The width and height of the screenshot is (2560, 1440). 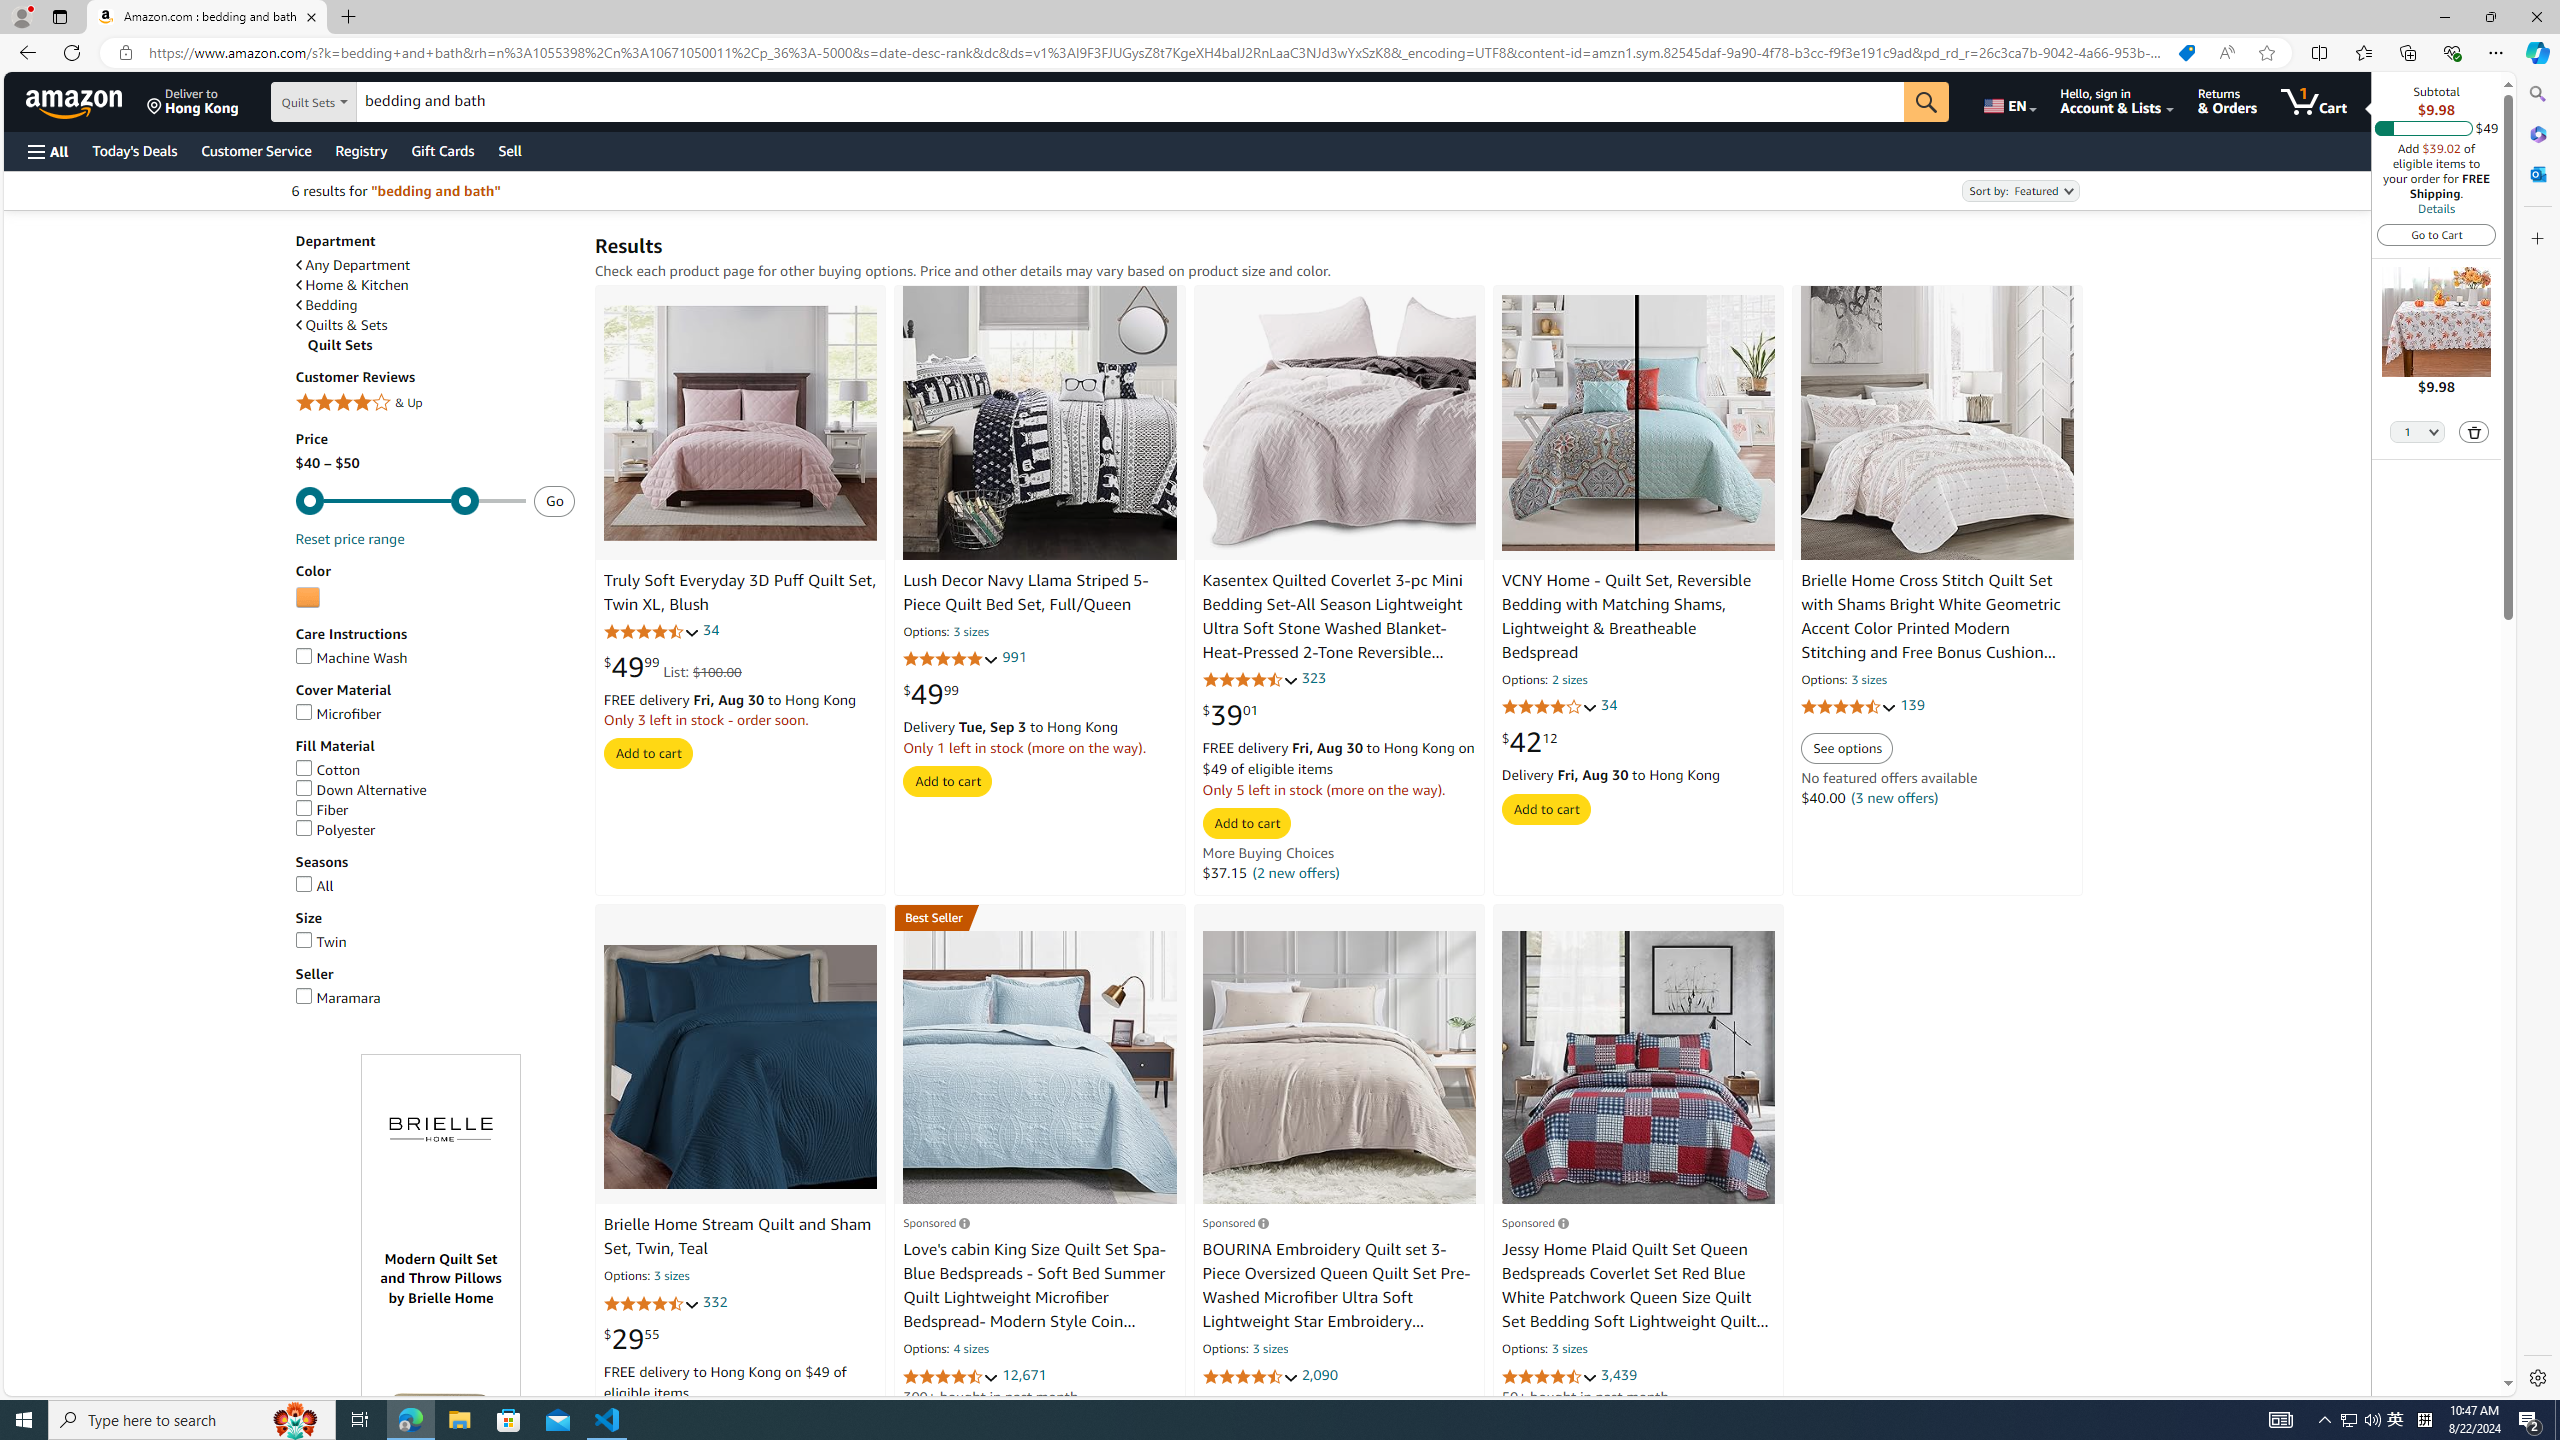 What do you see at coordinates (321, 810) in the screenshot?
I see `Fiber` at bounding box center [321, 810].